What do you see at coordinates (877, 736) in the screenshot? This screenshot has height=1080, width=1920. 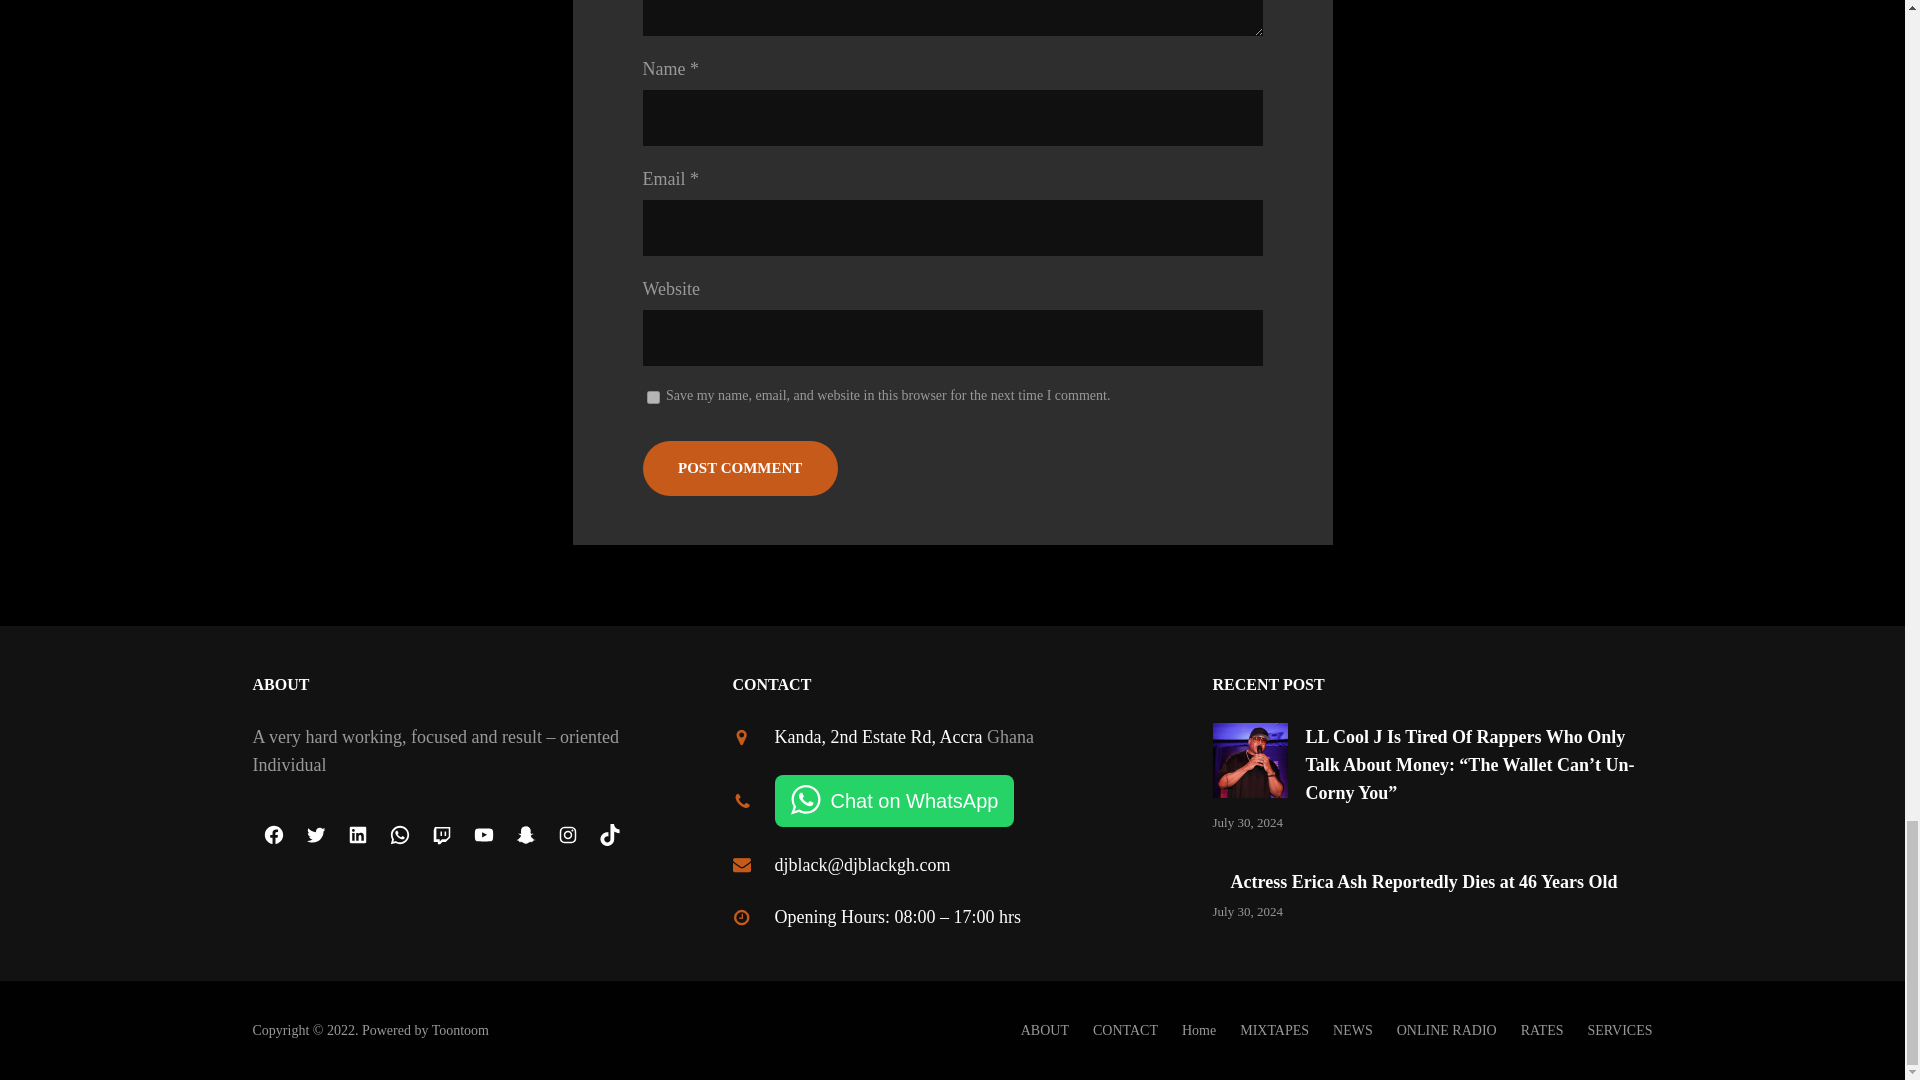 I see `Kanda, 2nd Estate Rd, Accra` at bounding box center [877, 736].